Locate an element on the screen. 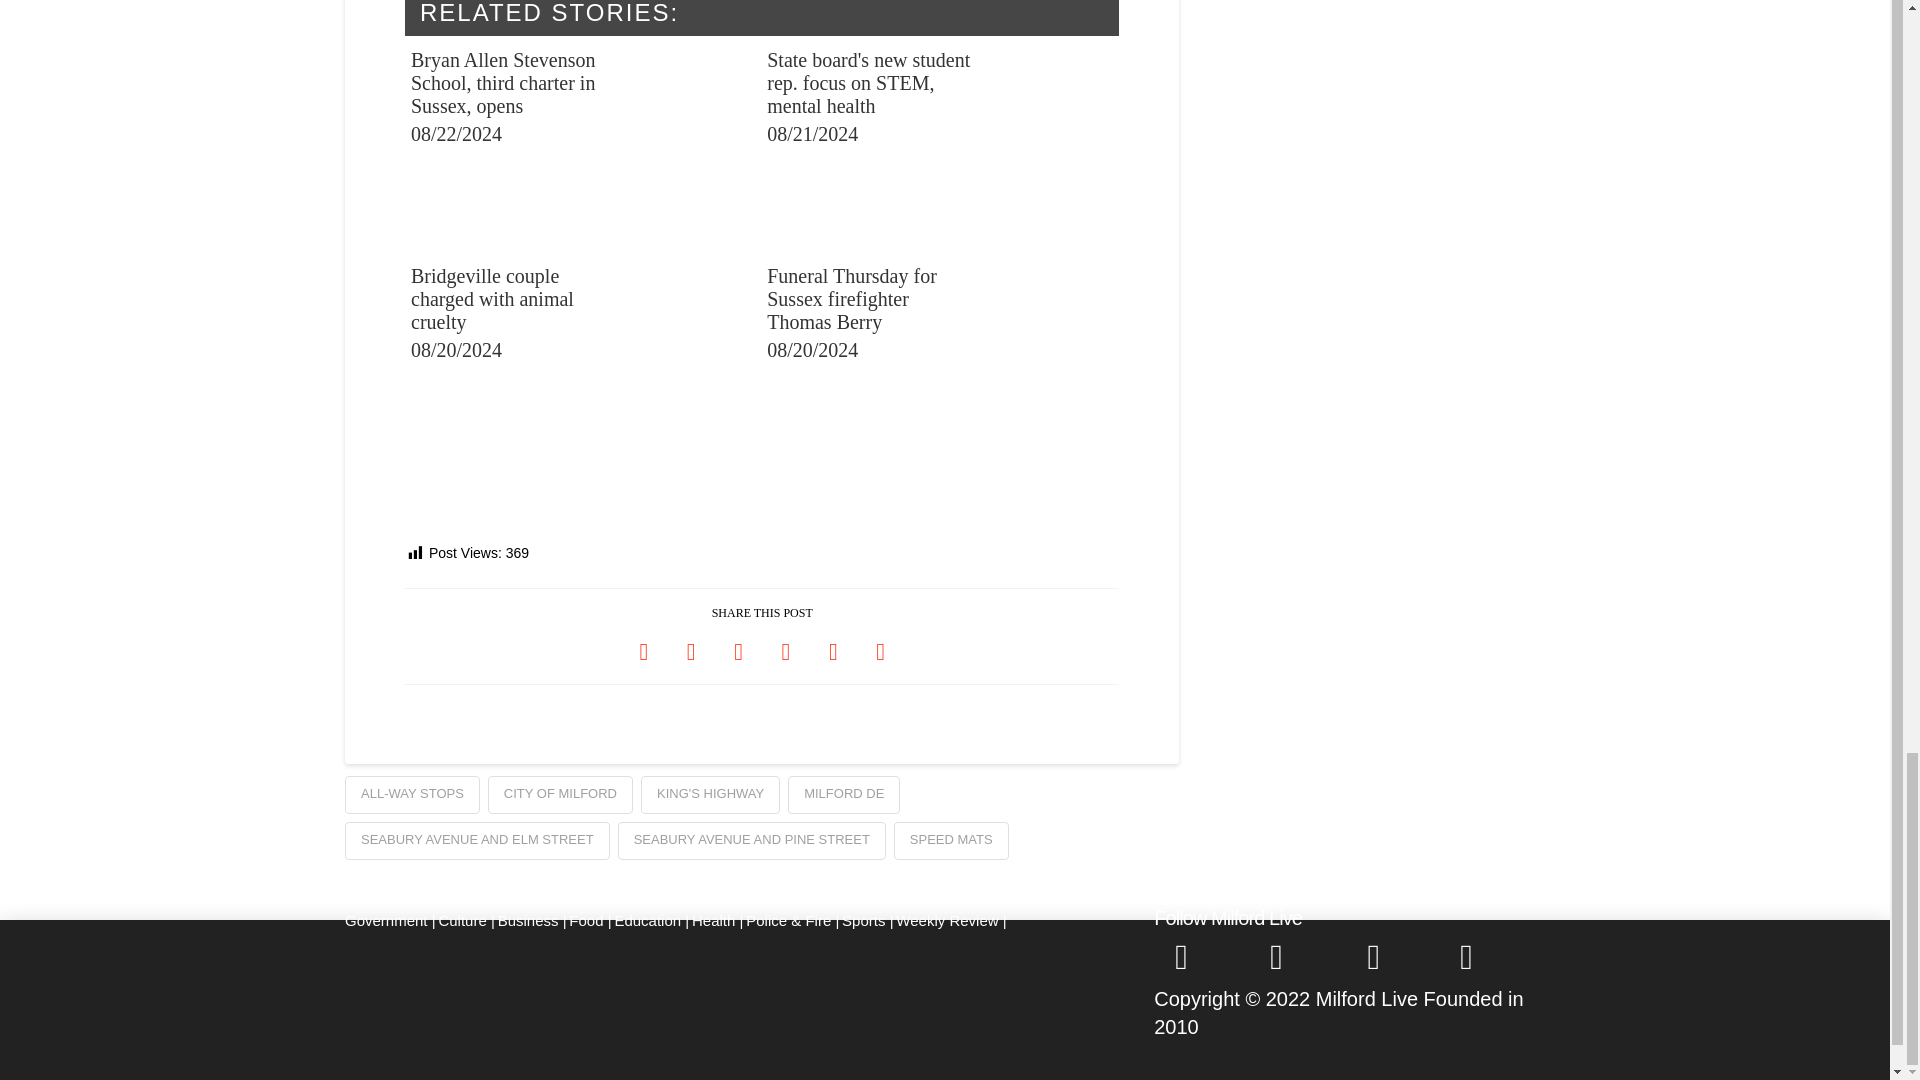  Share on Reddit is located at coordinates (833, 650).